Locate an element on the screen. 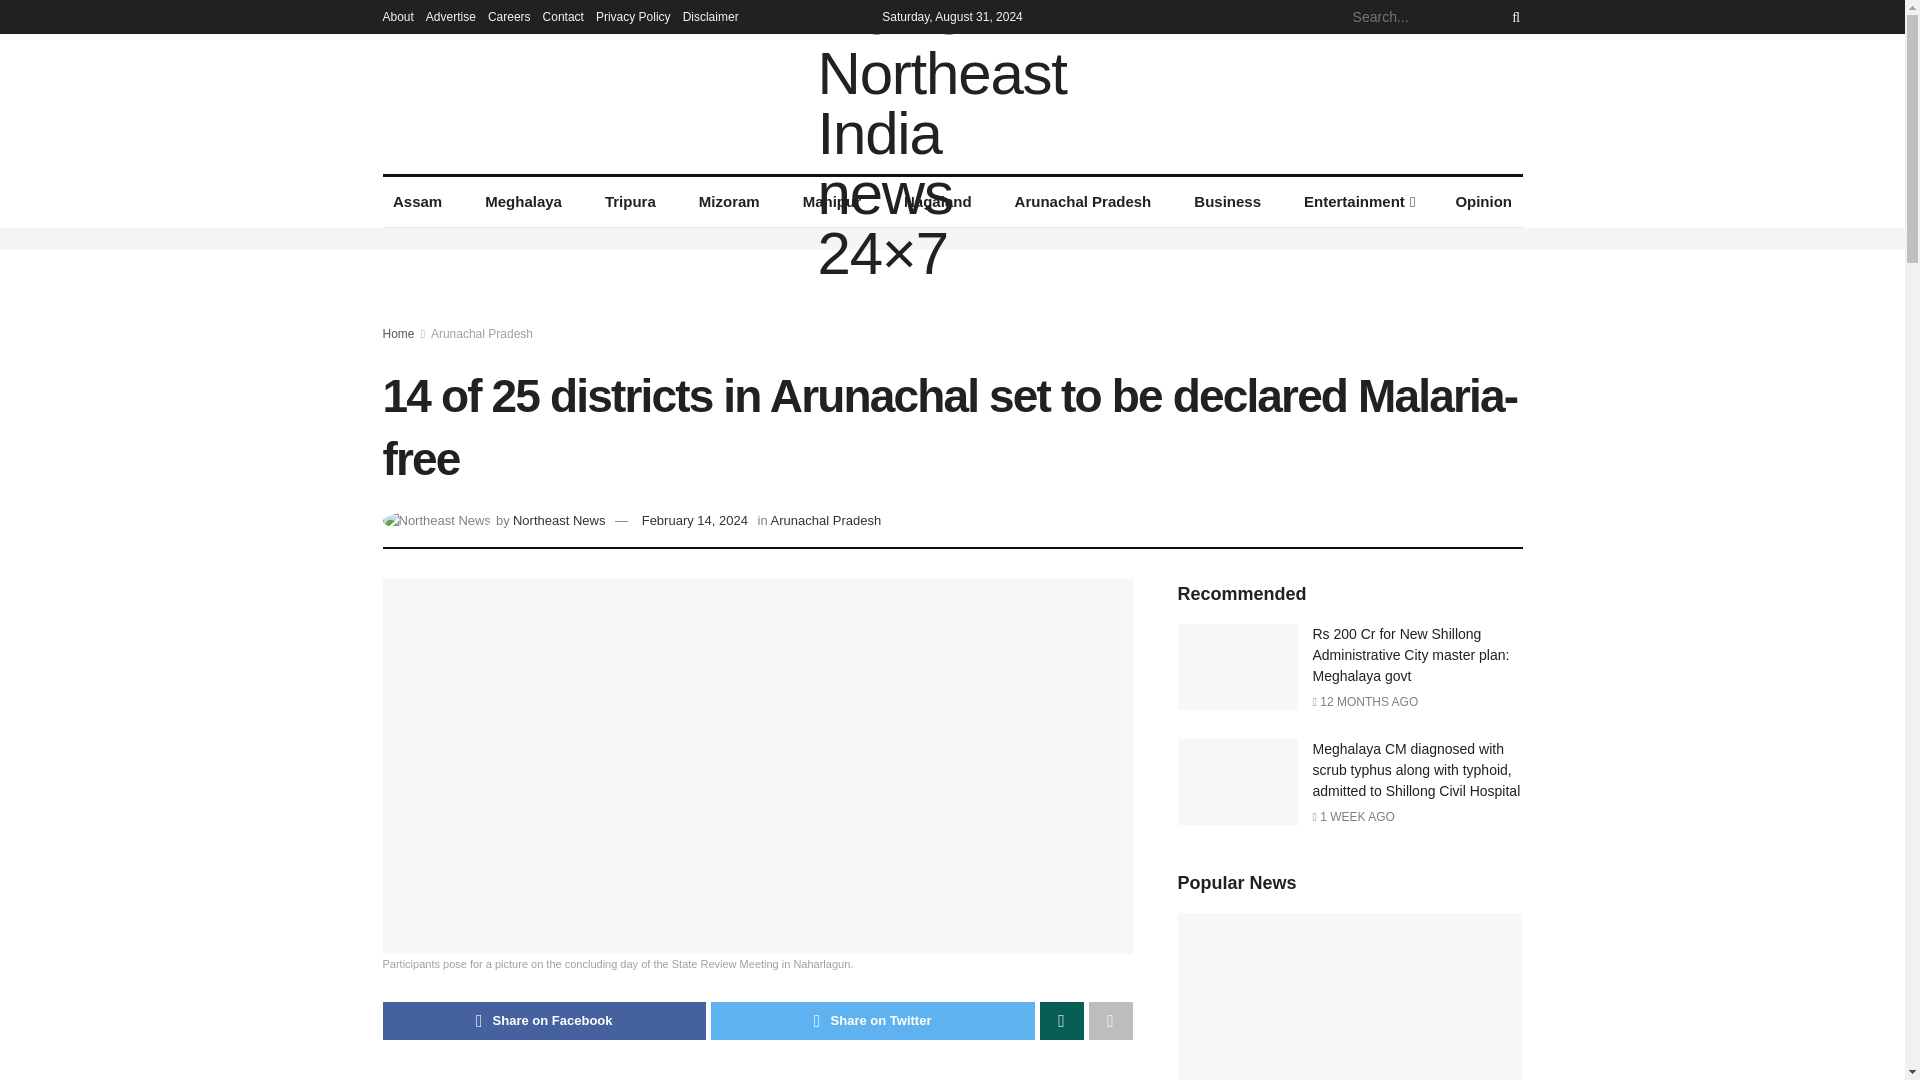  Tripura is located at coordinates (630, 202).